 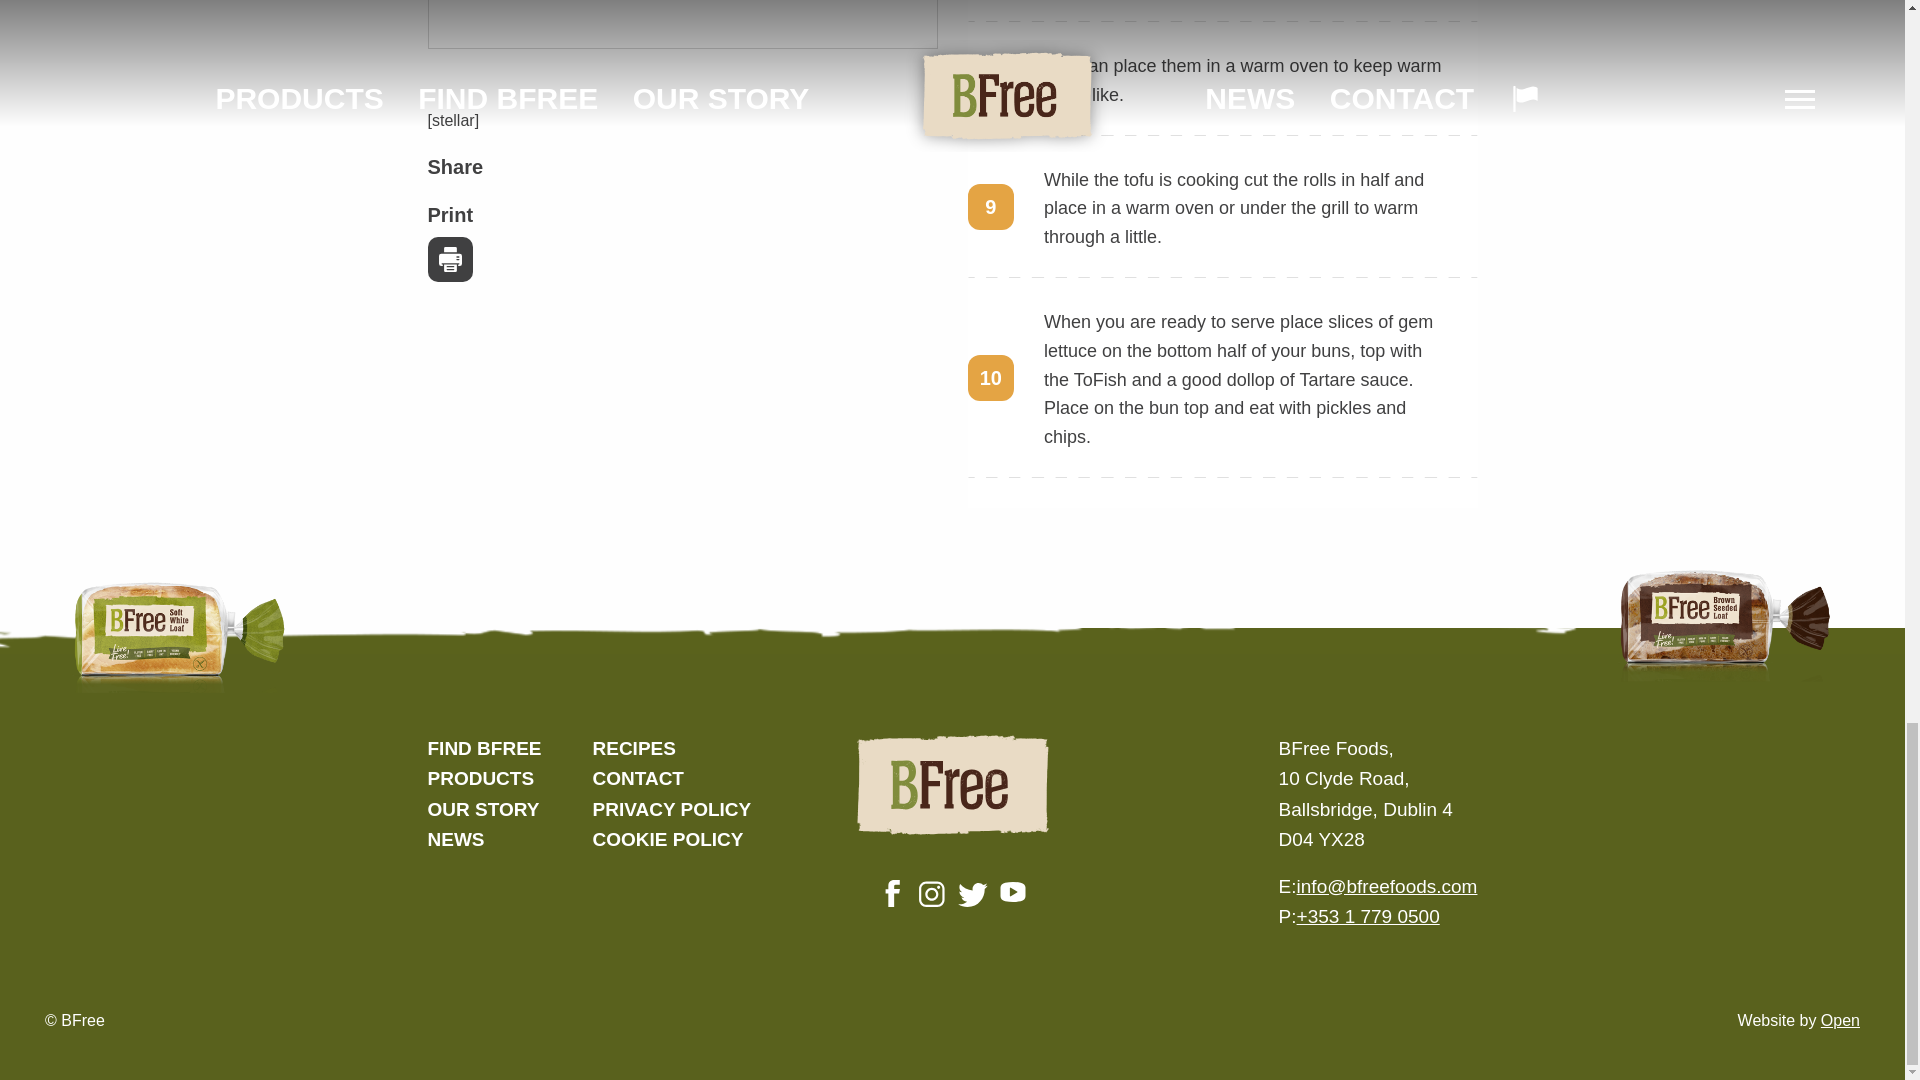 What do you see at coordinates (670, 809) in the screenshot?
I see `PRIVACY POLICY` at bounding box center [670, 809].